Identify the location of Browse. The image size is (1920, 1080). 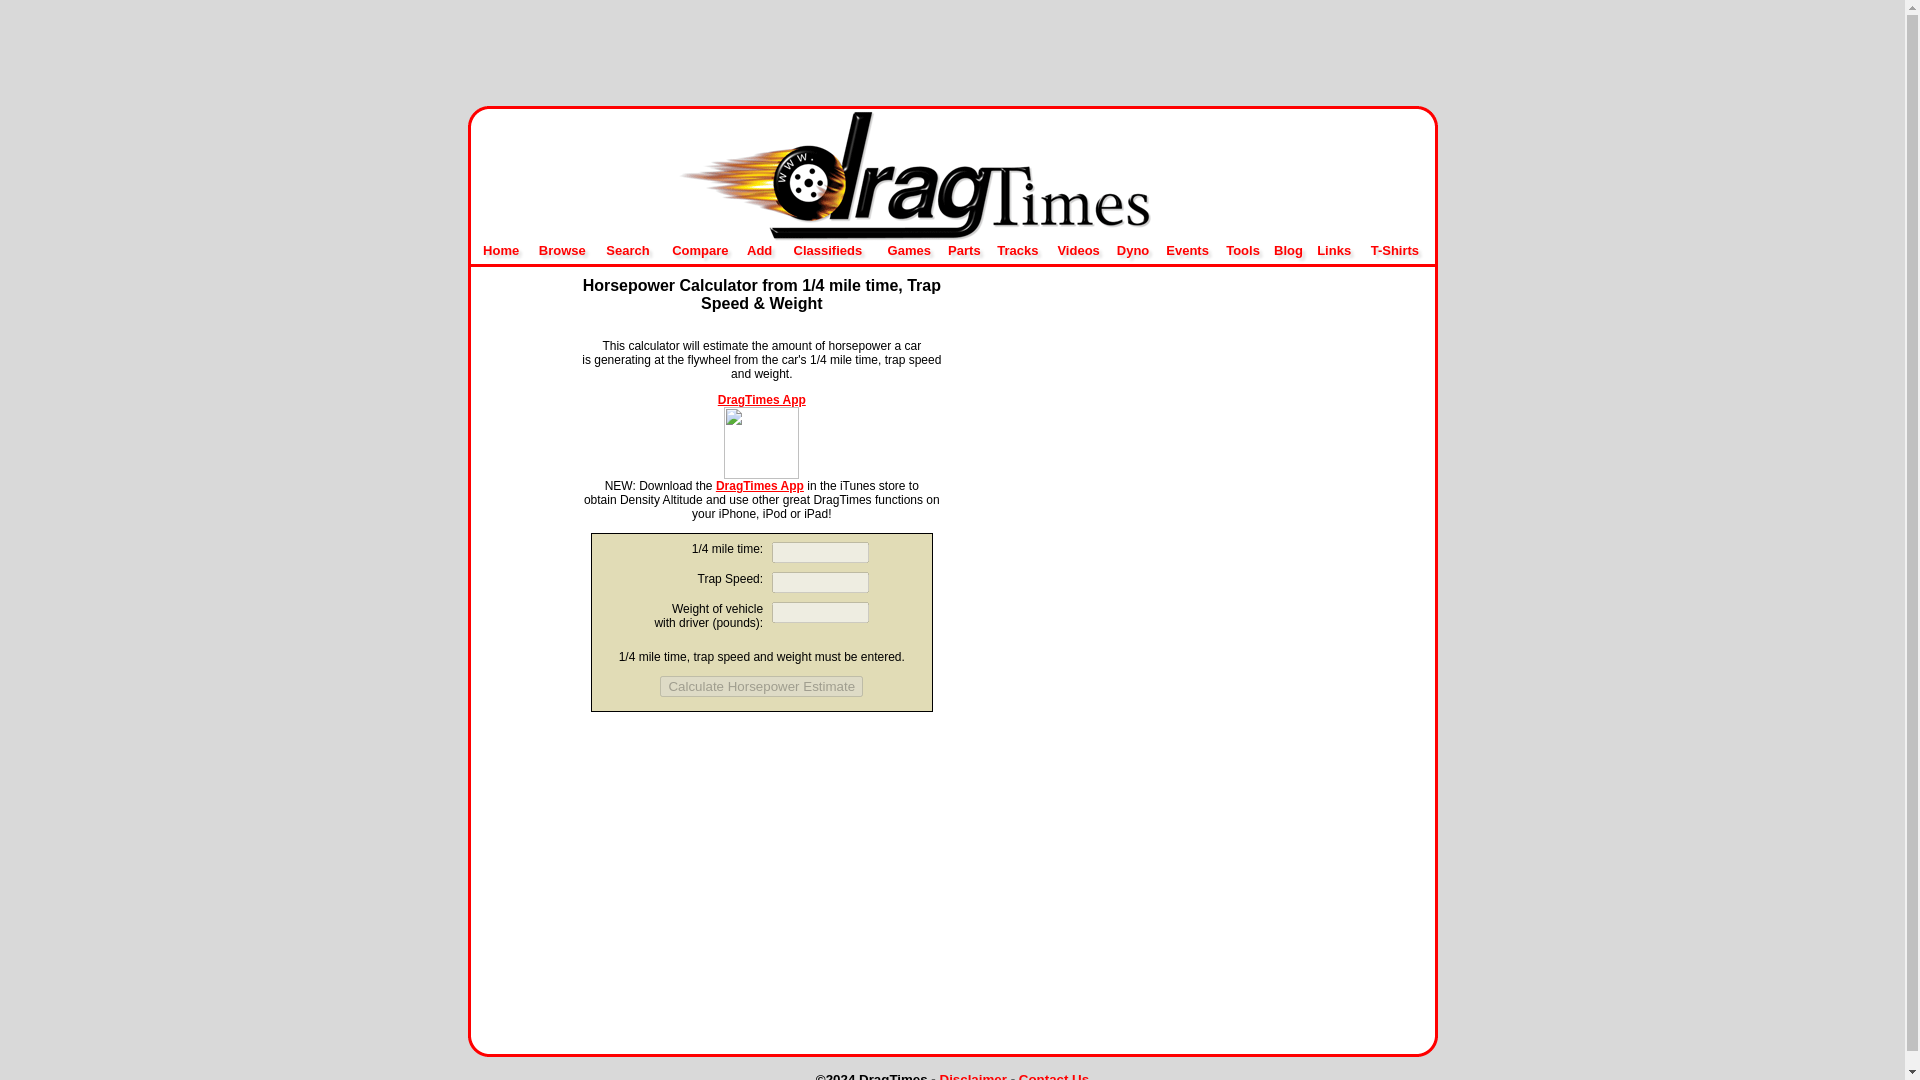
(562, 250).